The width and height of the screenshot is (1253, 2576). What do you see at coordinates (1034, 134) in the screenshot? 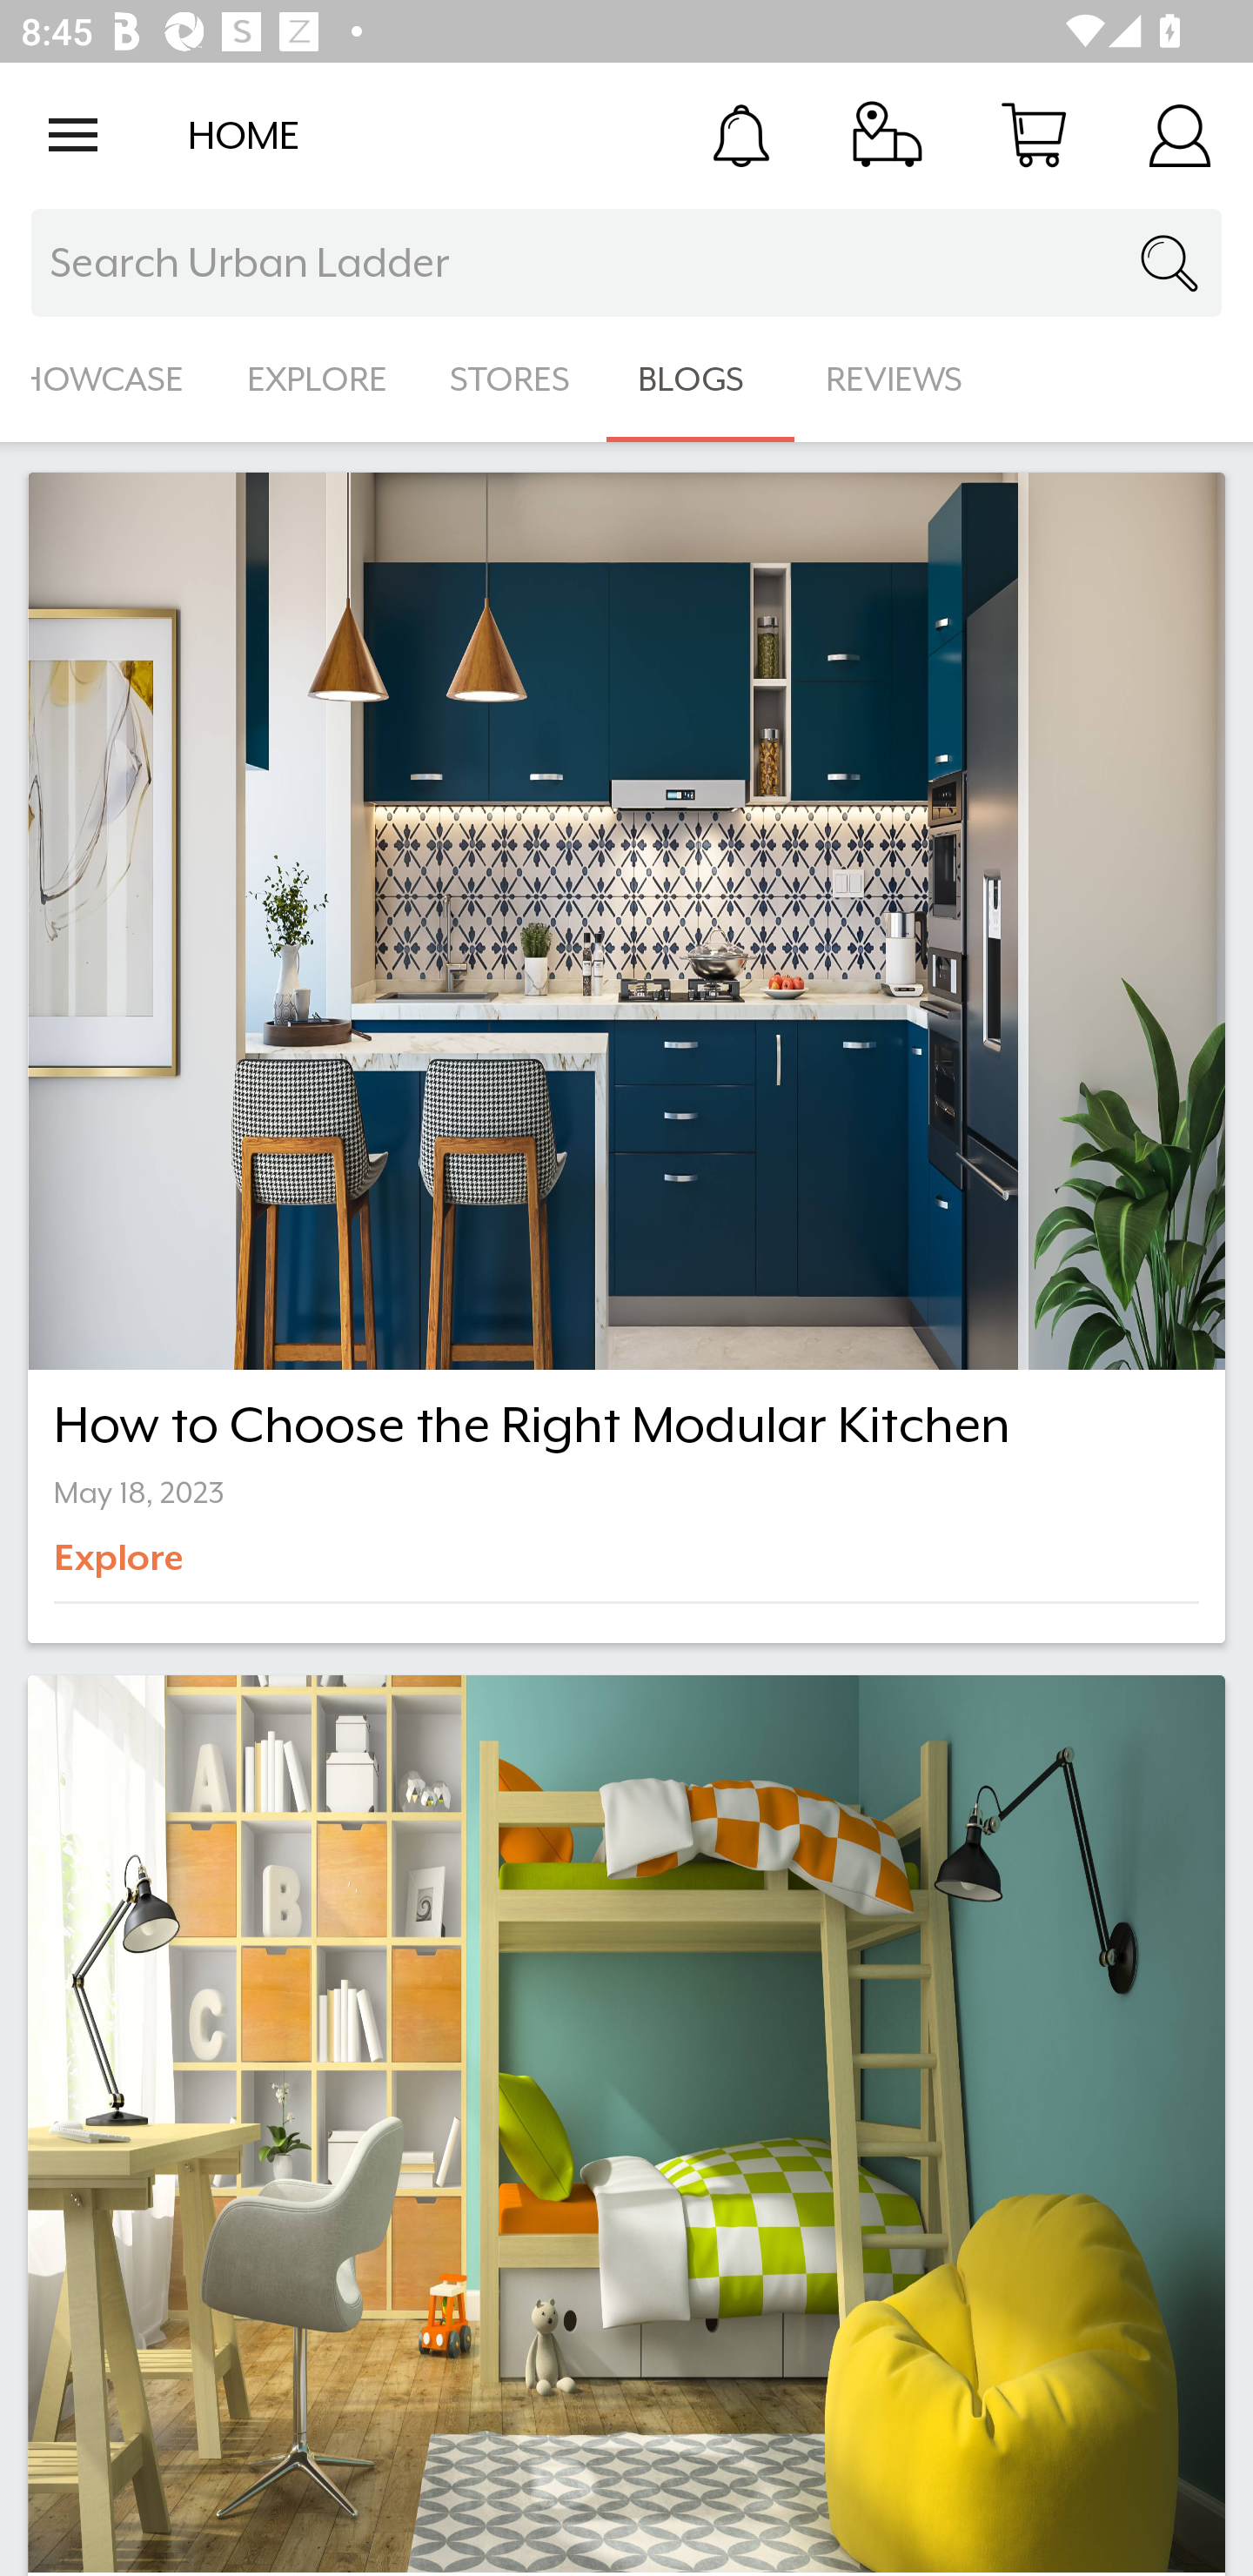
I see `Cart` at bounding box center [1034, 134].